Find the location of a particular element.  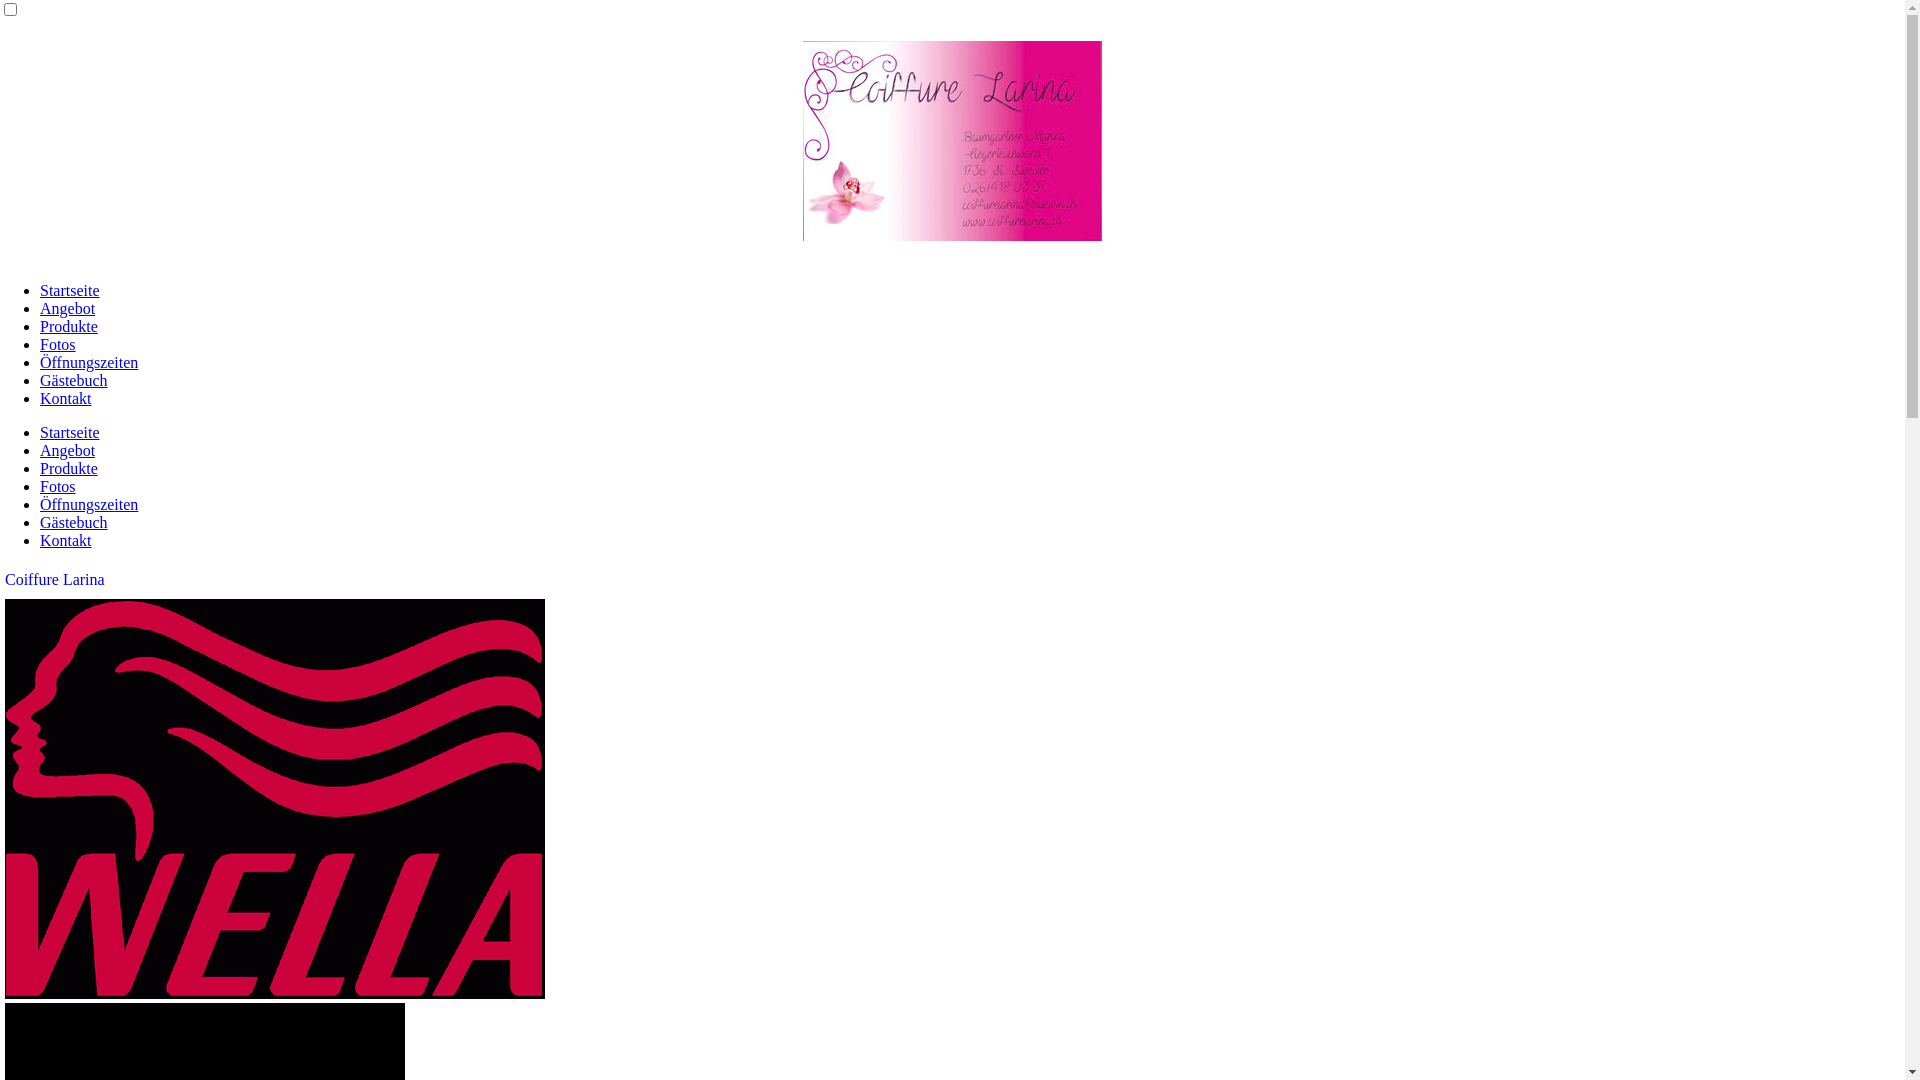

Coiffure Larina is located at coordinates (55, 580).